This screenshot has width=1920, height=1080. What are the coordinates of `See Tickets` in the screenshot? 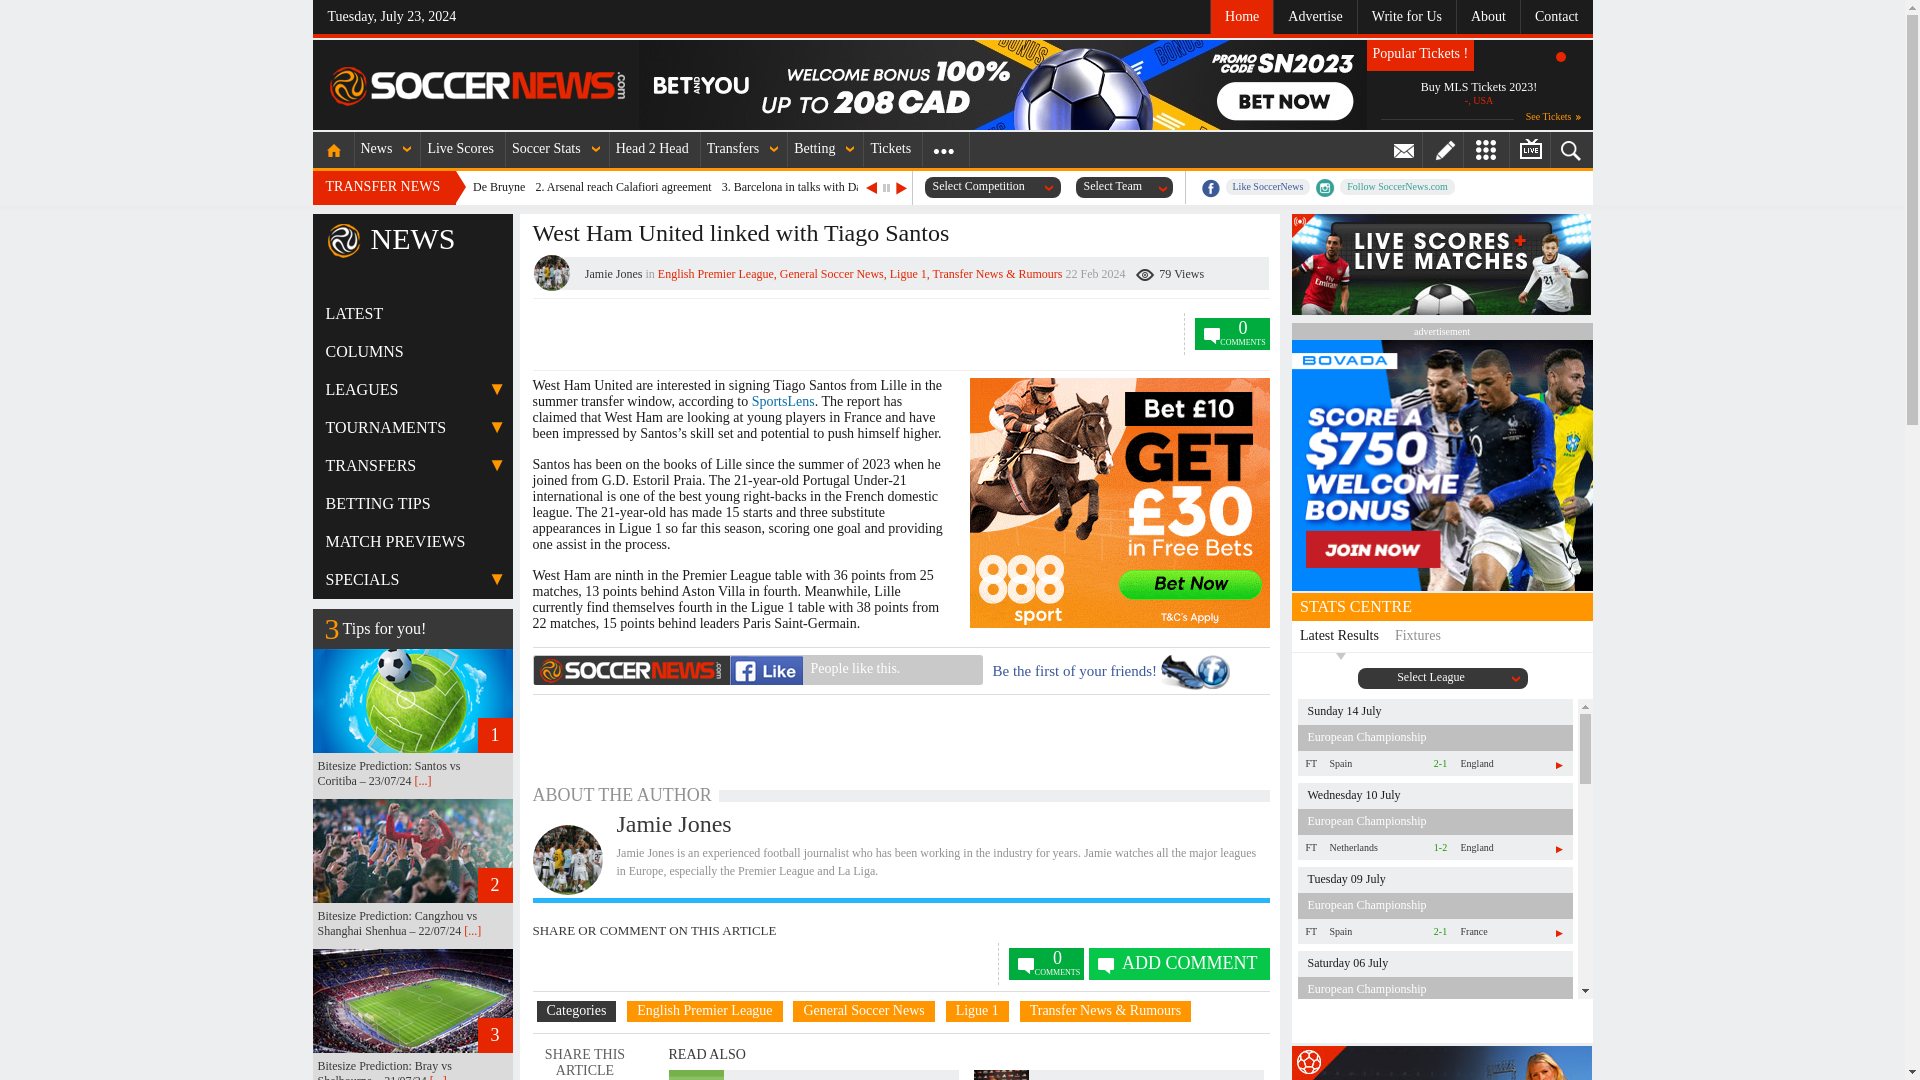 It's located at (1554, 116).